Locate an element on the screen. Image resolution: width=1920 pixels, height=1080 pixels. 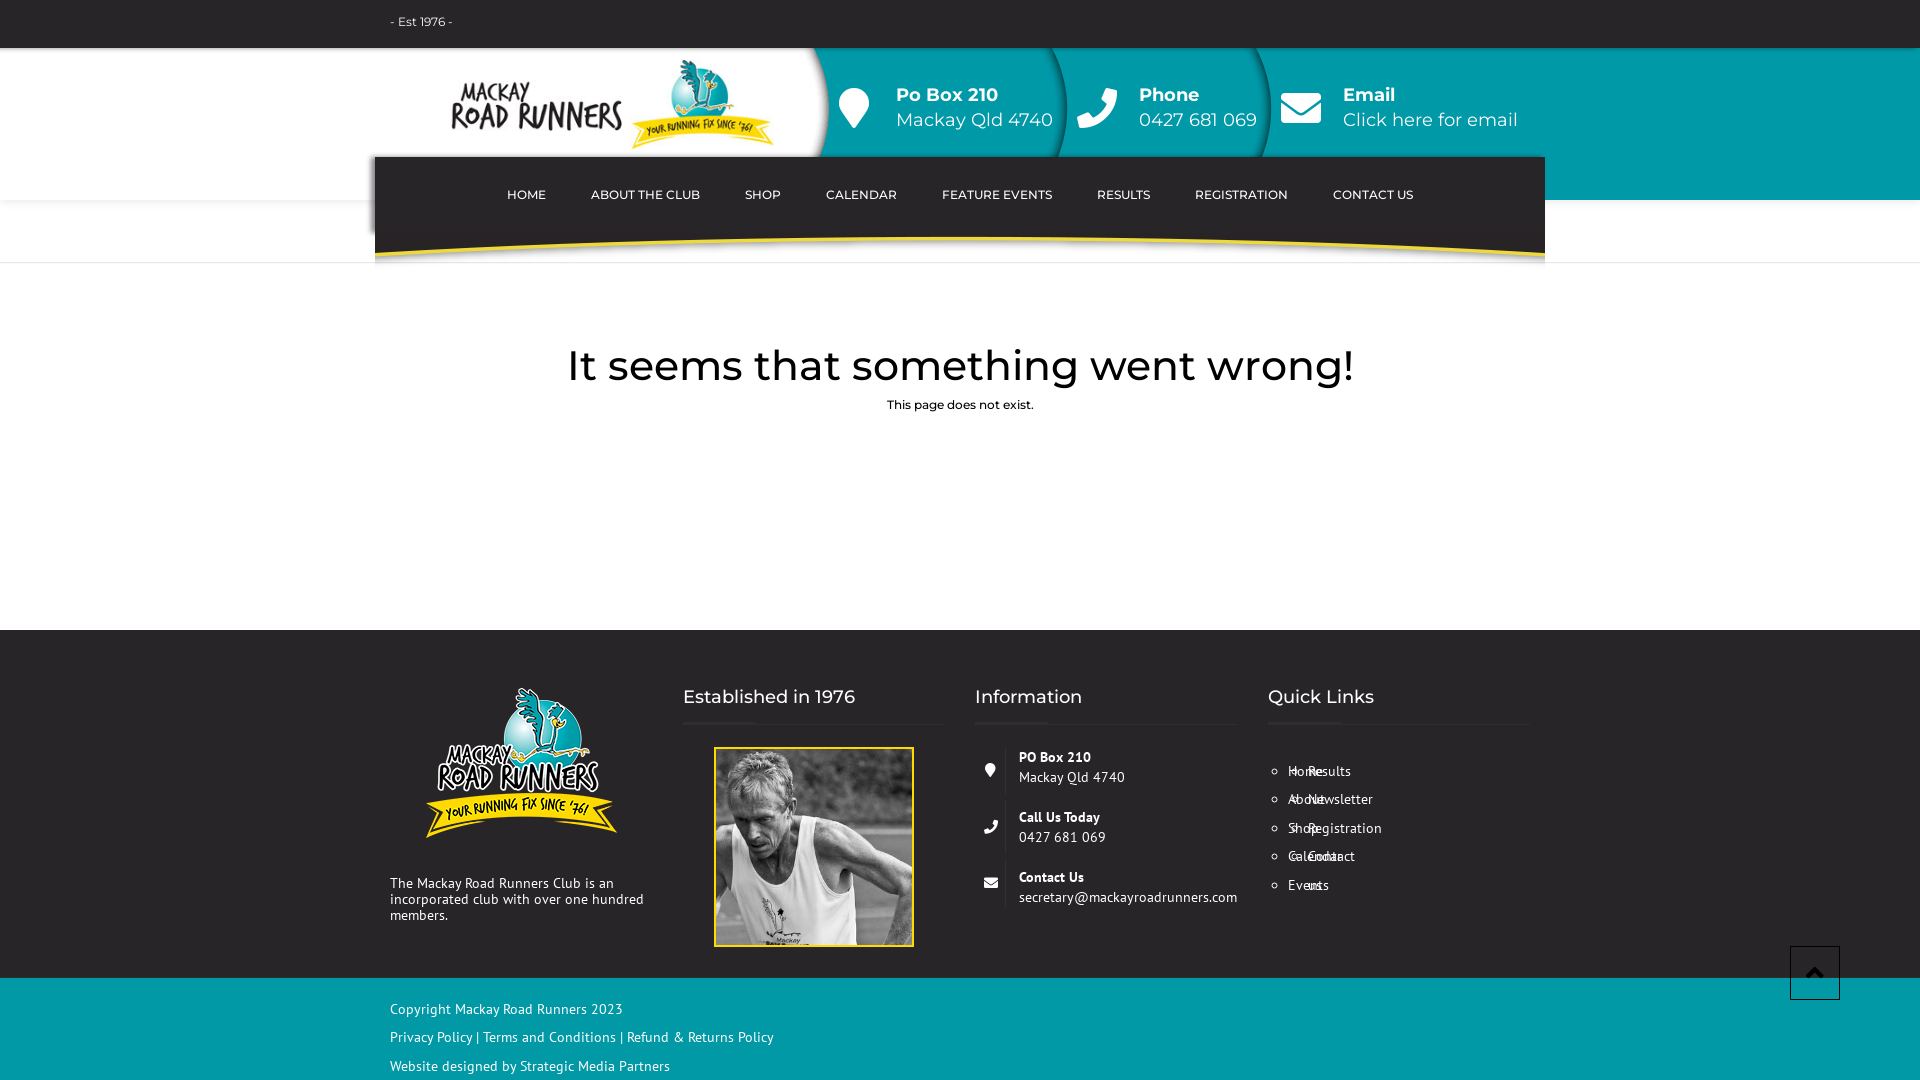
0427 681 069 is located at coordinates (1062, 837).